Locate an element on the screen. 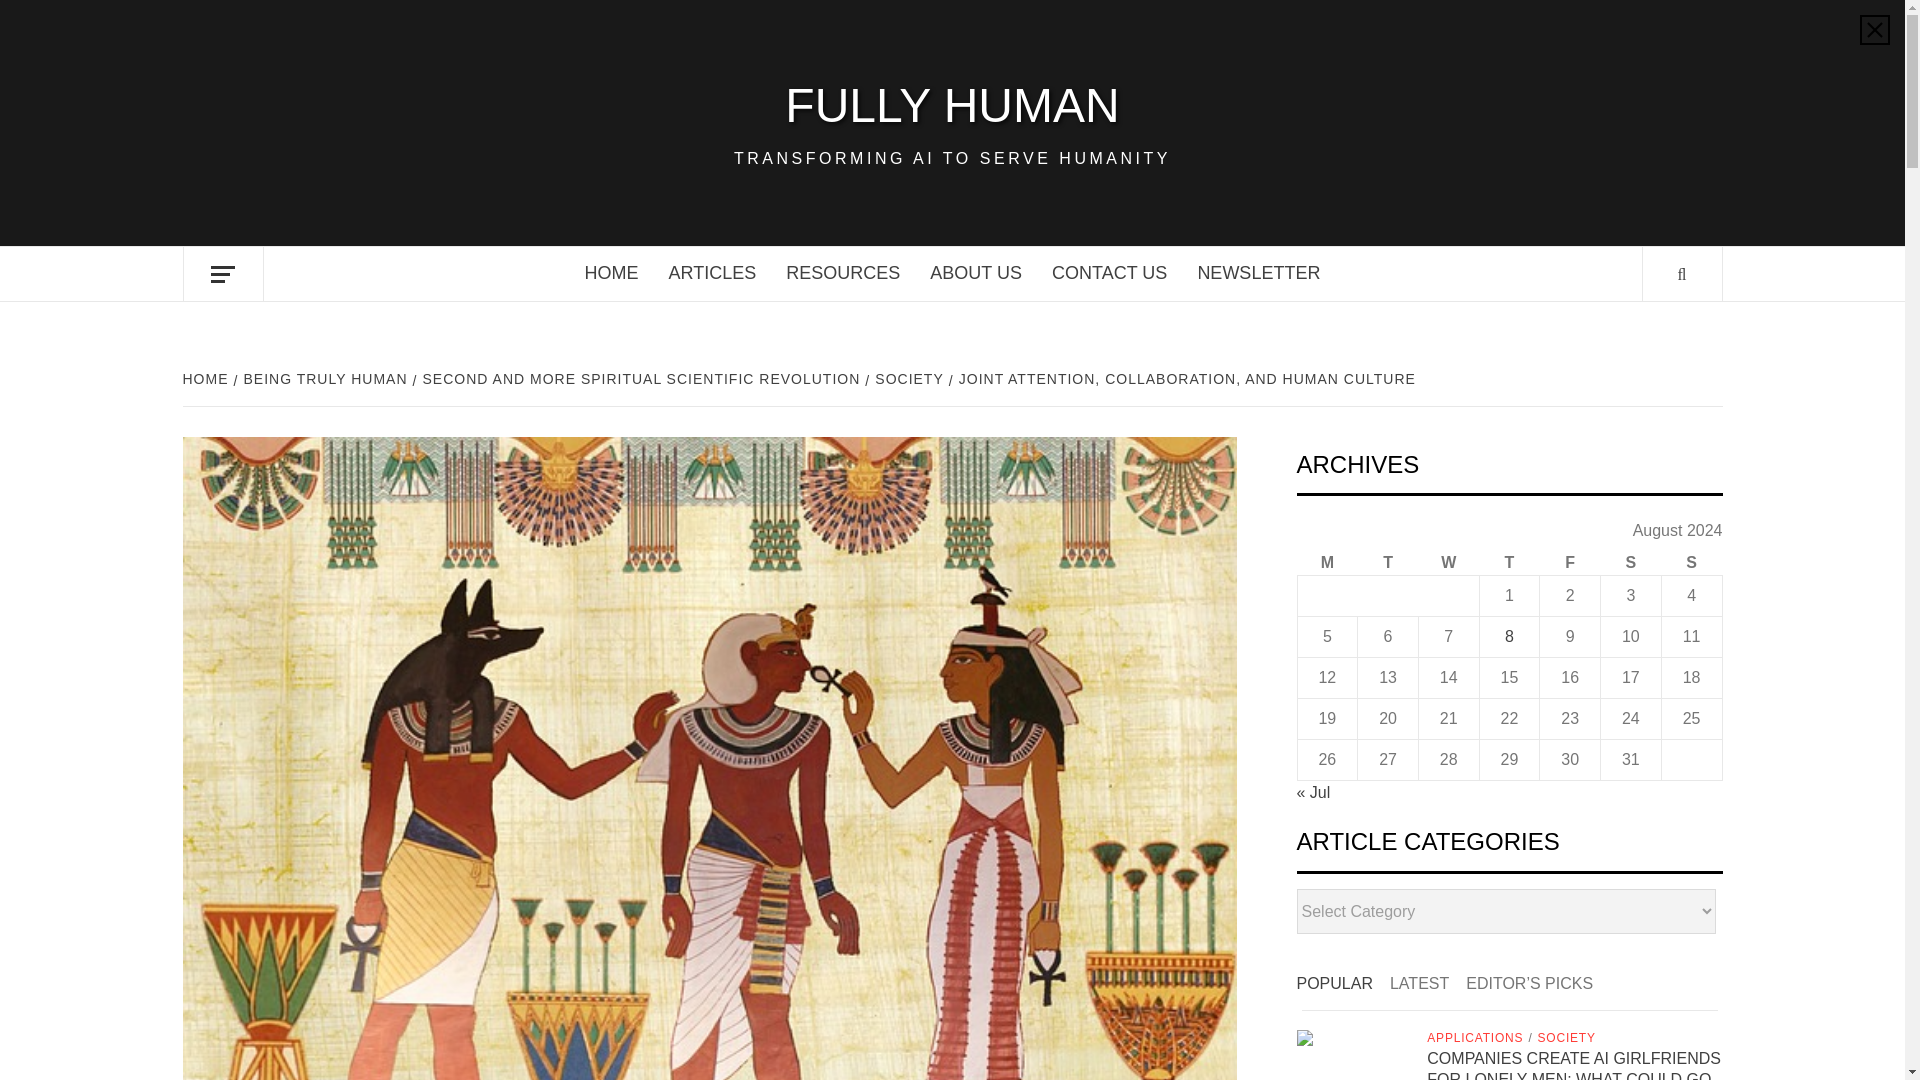 The height and width of the screenshot is (1080, 1920). SOCIETY is located at coordinates (906, 378).